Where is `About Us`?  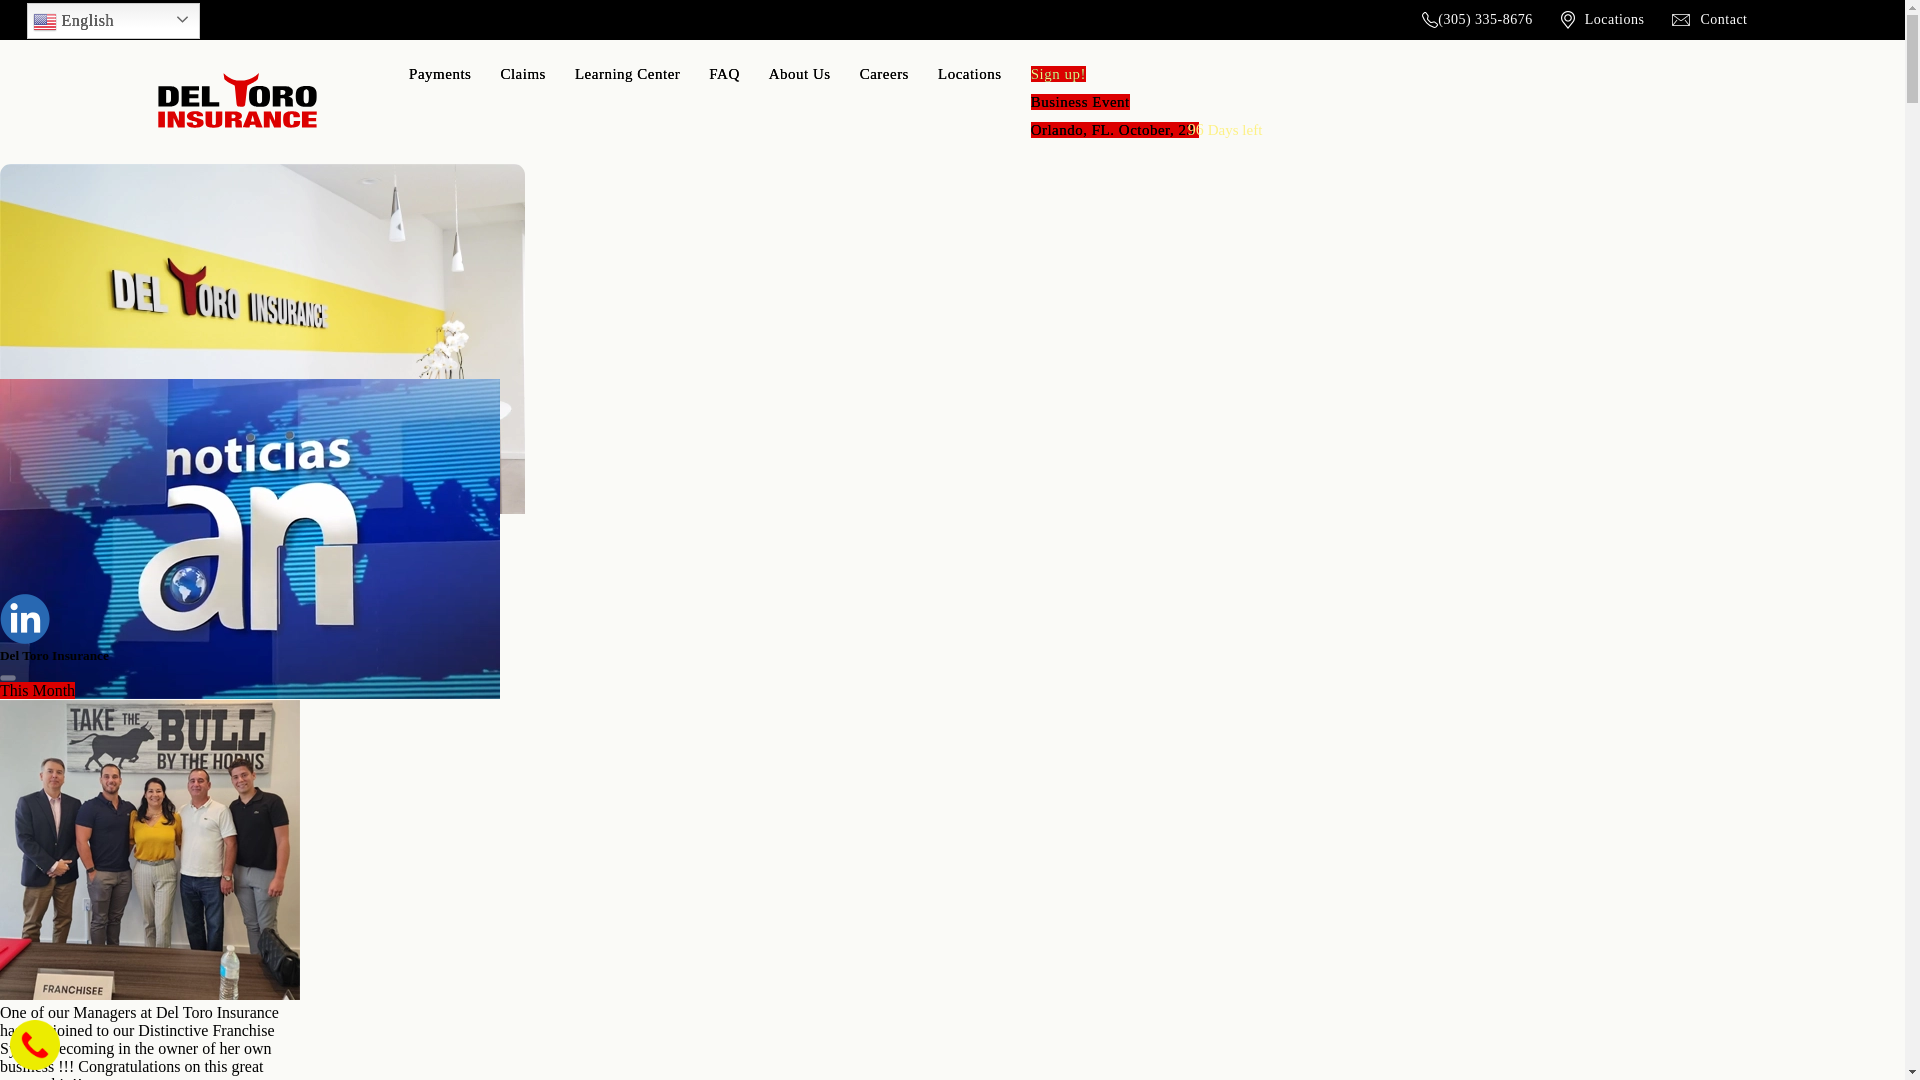
About Us is located at coordinates (970, 74).